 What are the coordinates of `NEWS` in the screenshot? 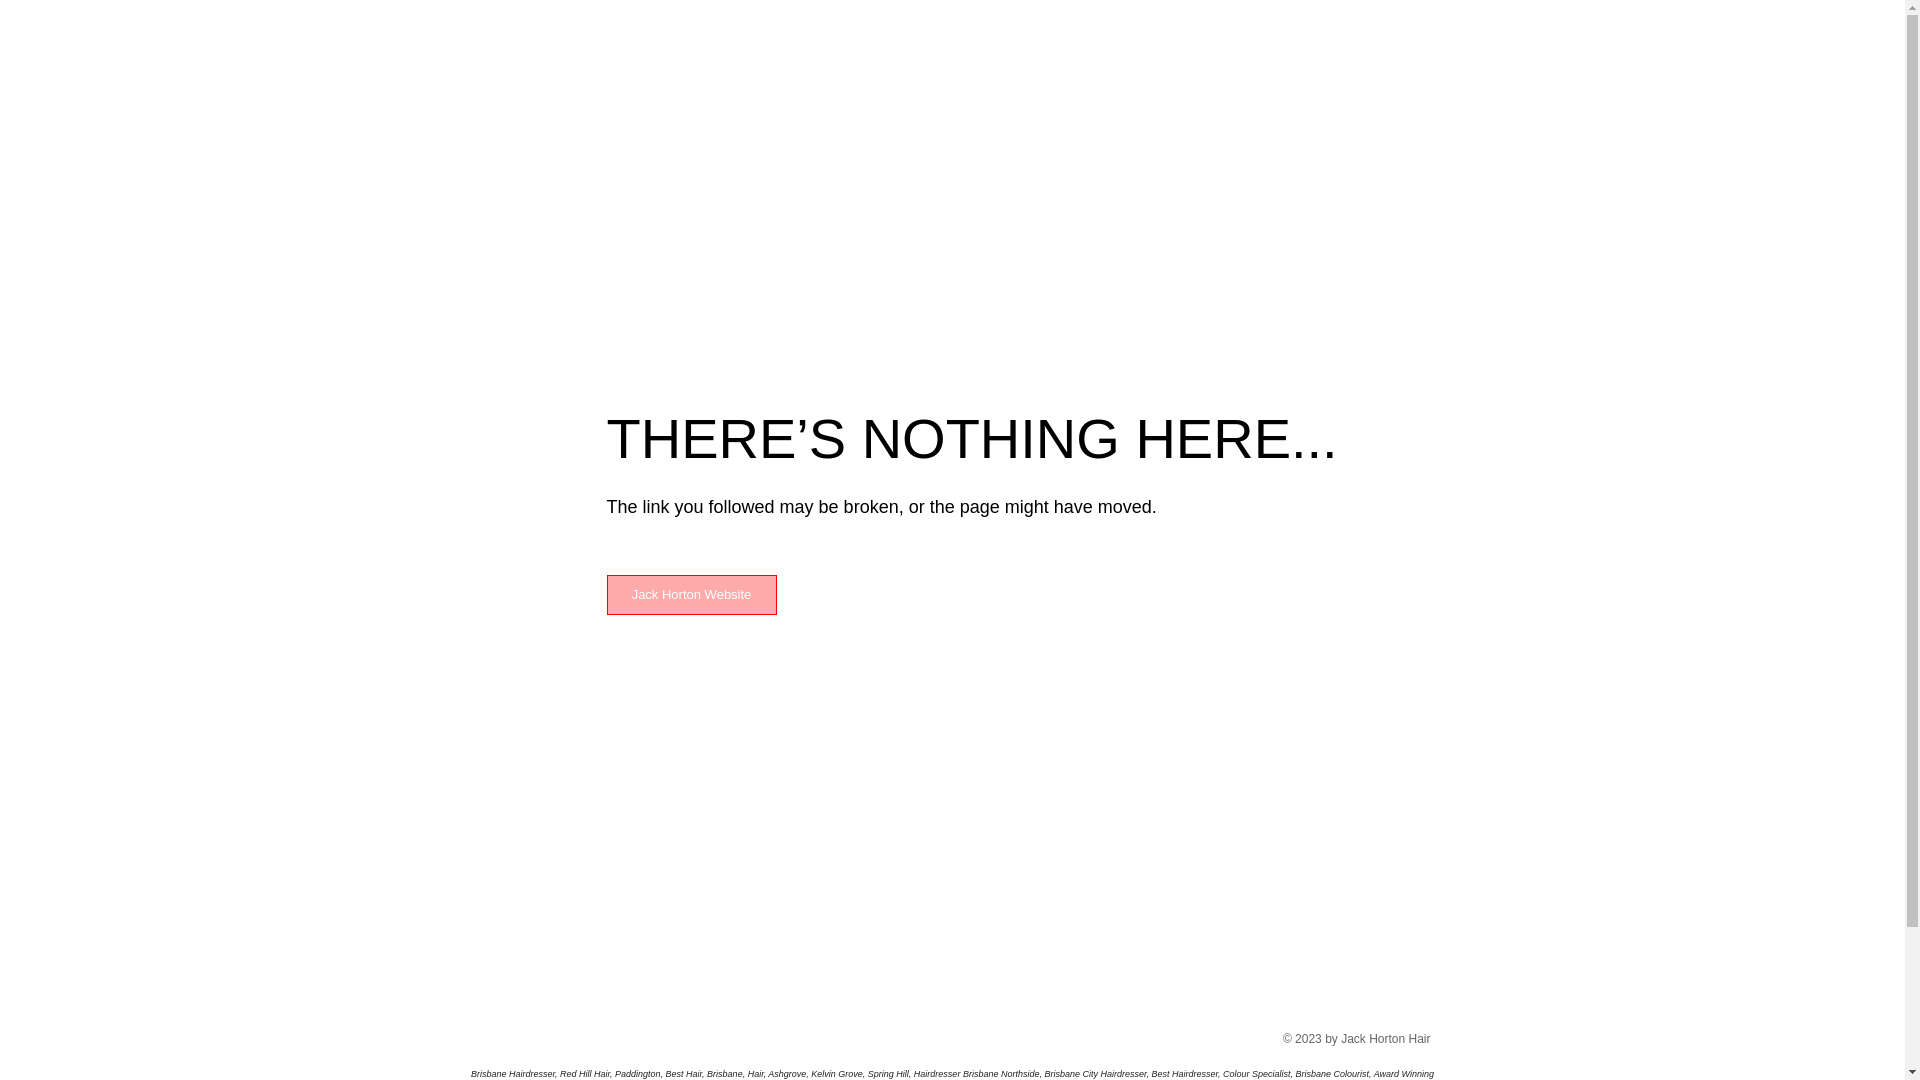 It's located at (950, 66).